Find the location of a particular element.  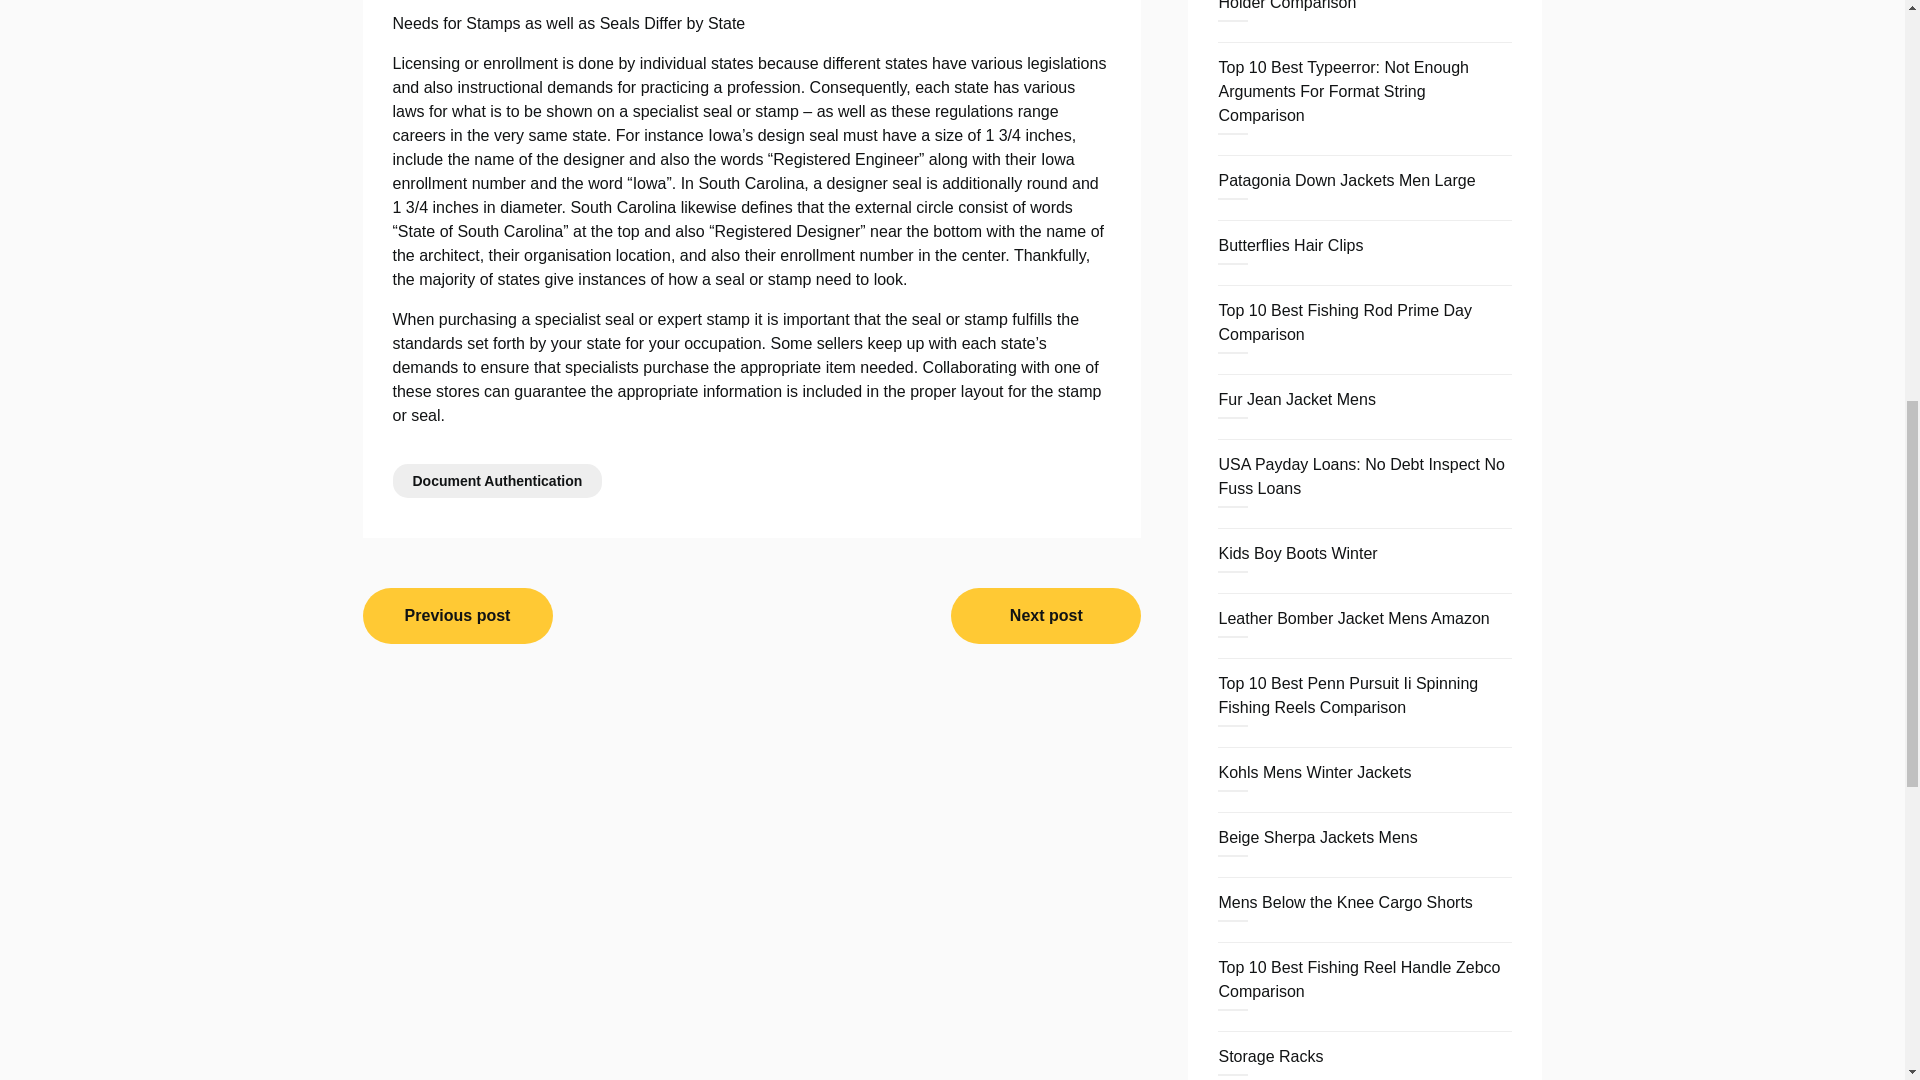

Document Authentication is located at coordinates (496, 480).